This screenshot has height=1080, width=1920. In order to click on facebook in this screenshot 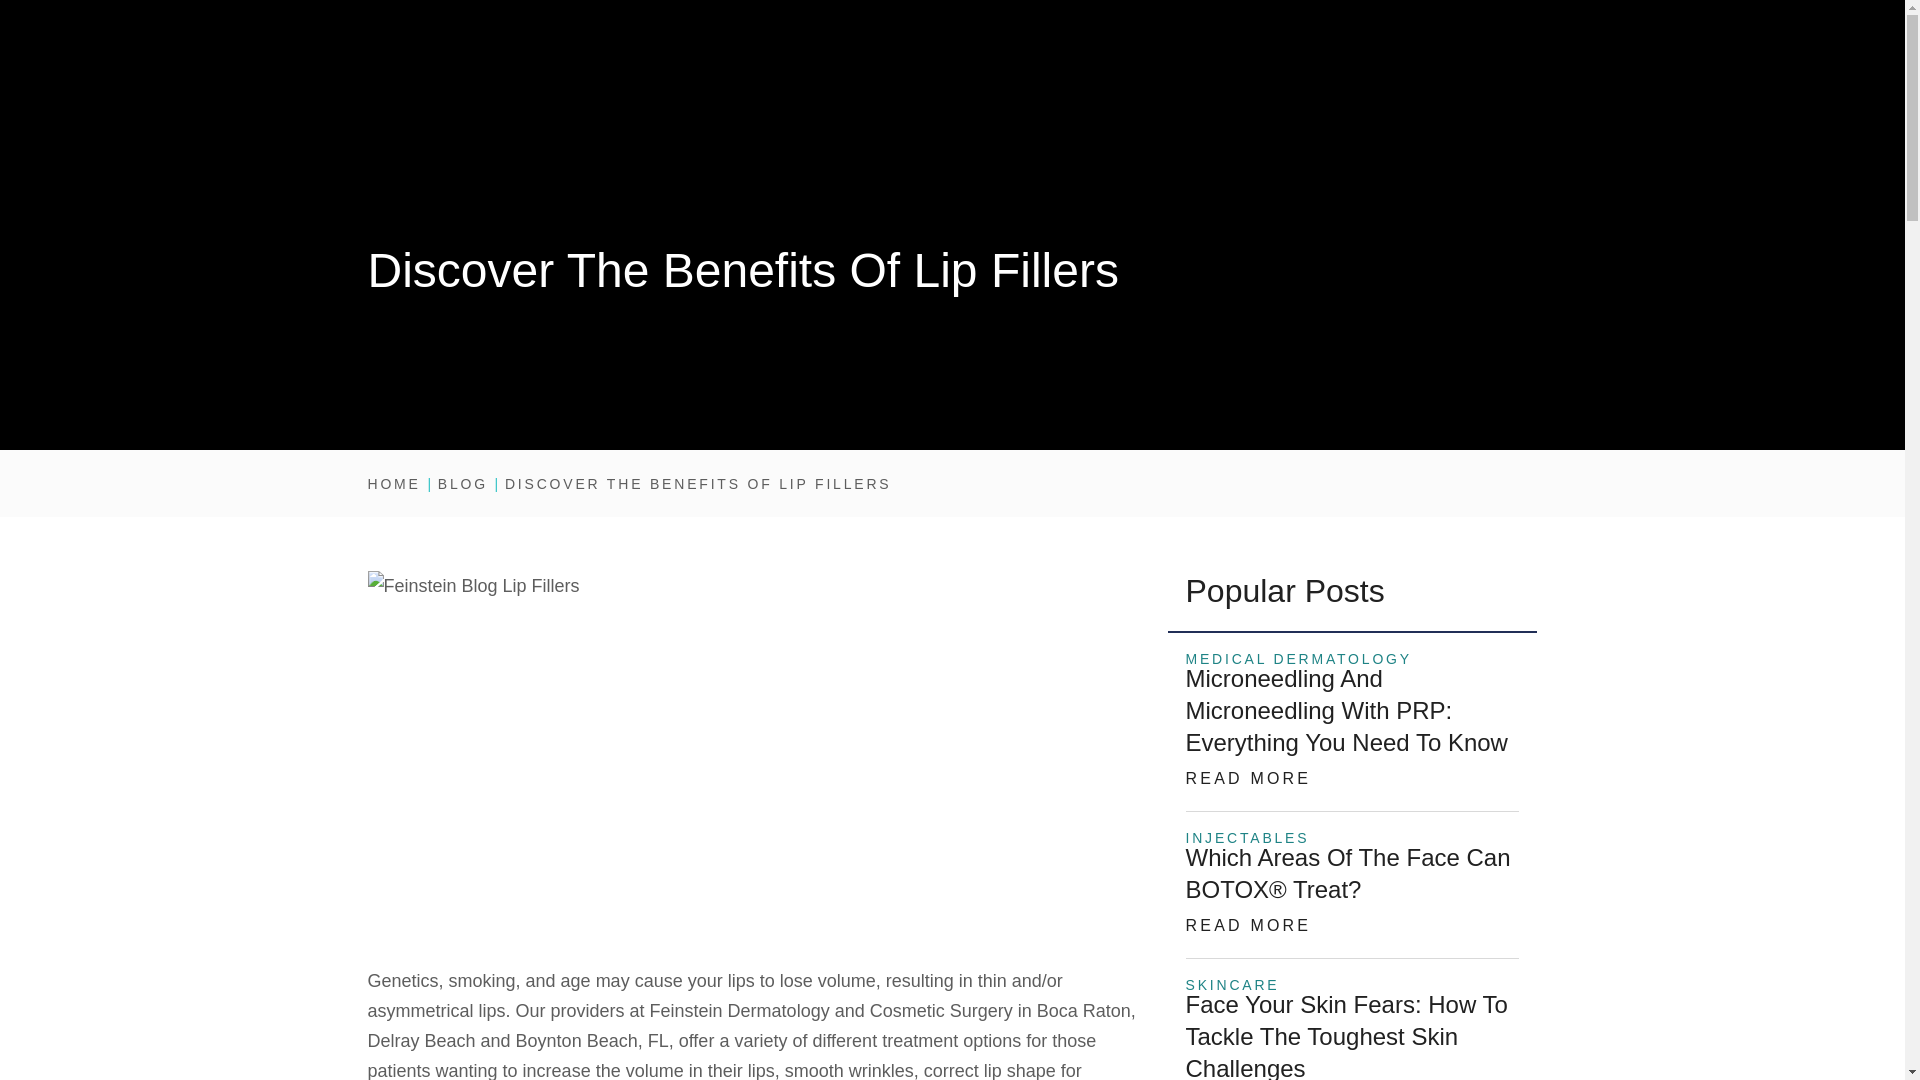, I will do `click(661, 26)`.